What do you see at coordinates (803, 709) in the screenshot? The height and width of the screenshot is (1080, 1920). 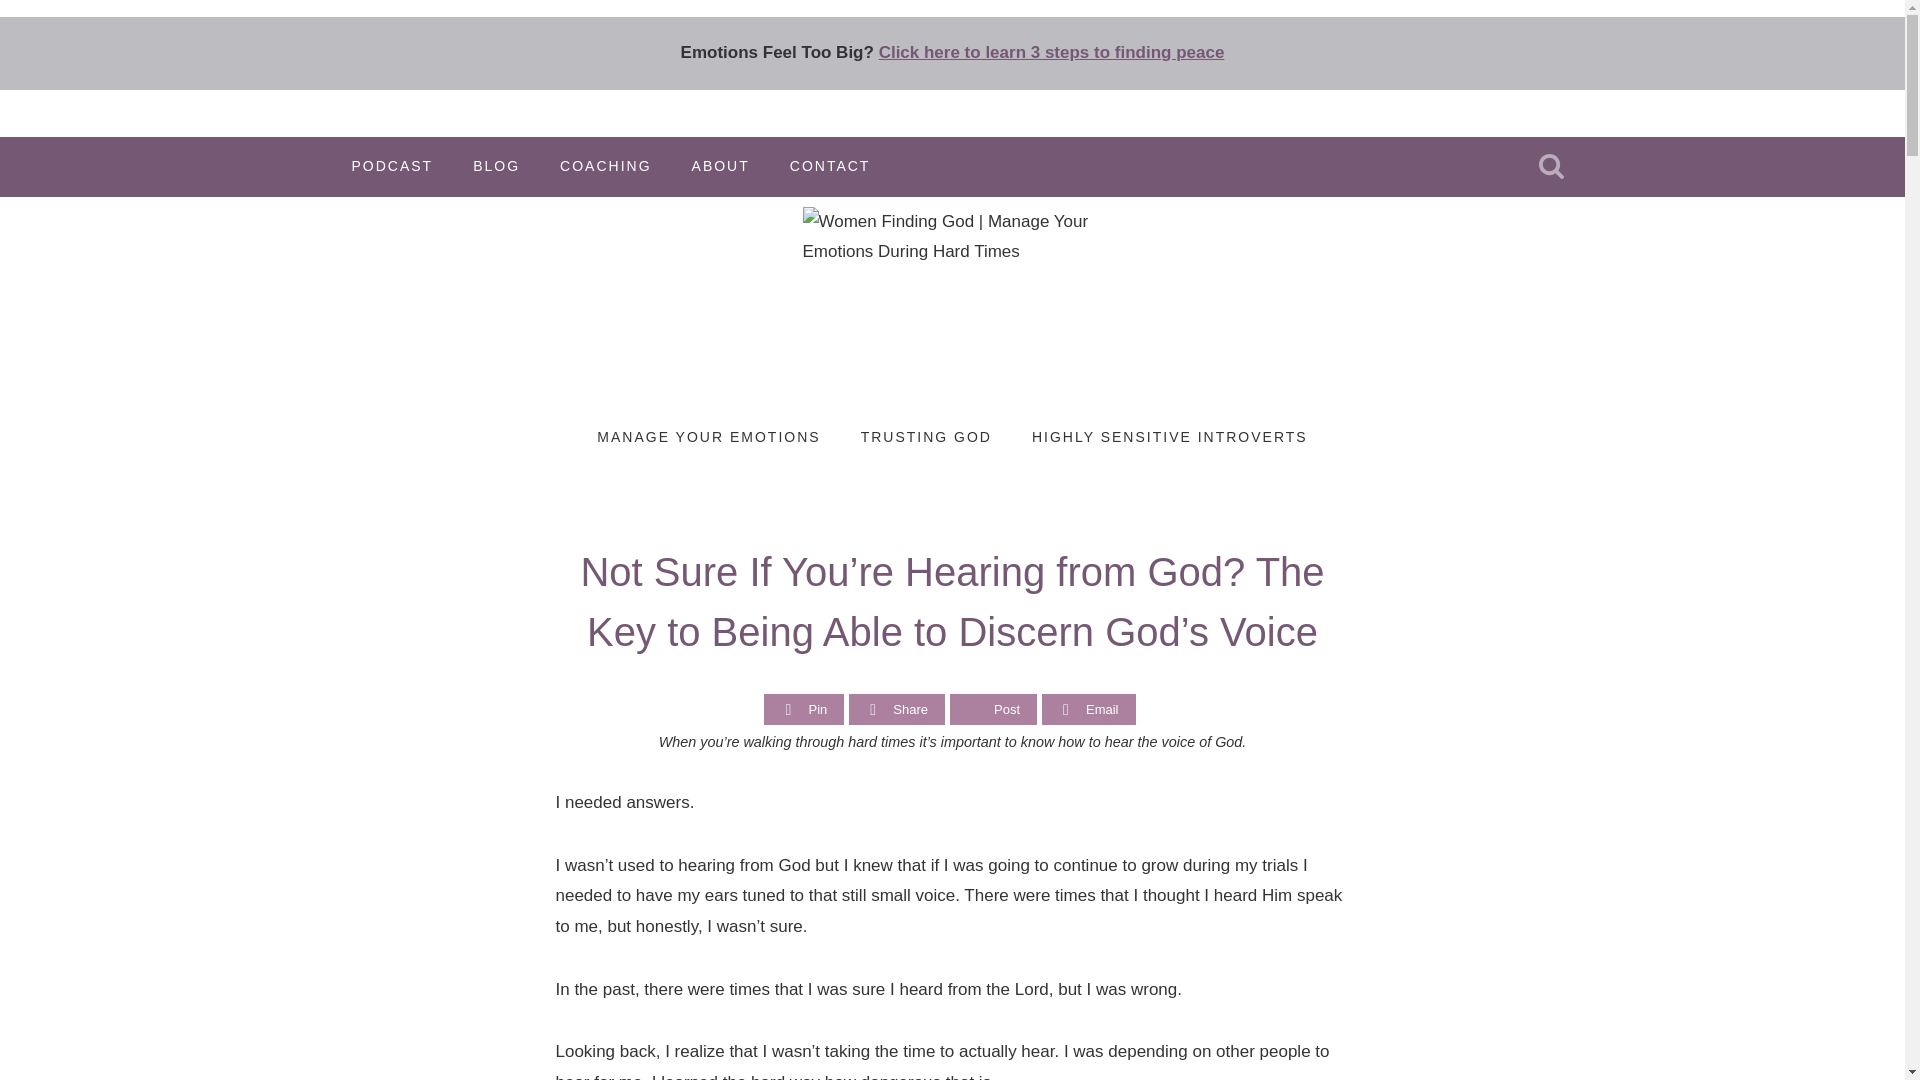 I see `Pin` at bounding box center [803, 709].